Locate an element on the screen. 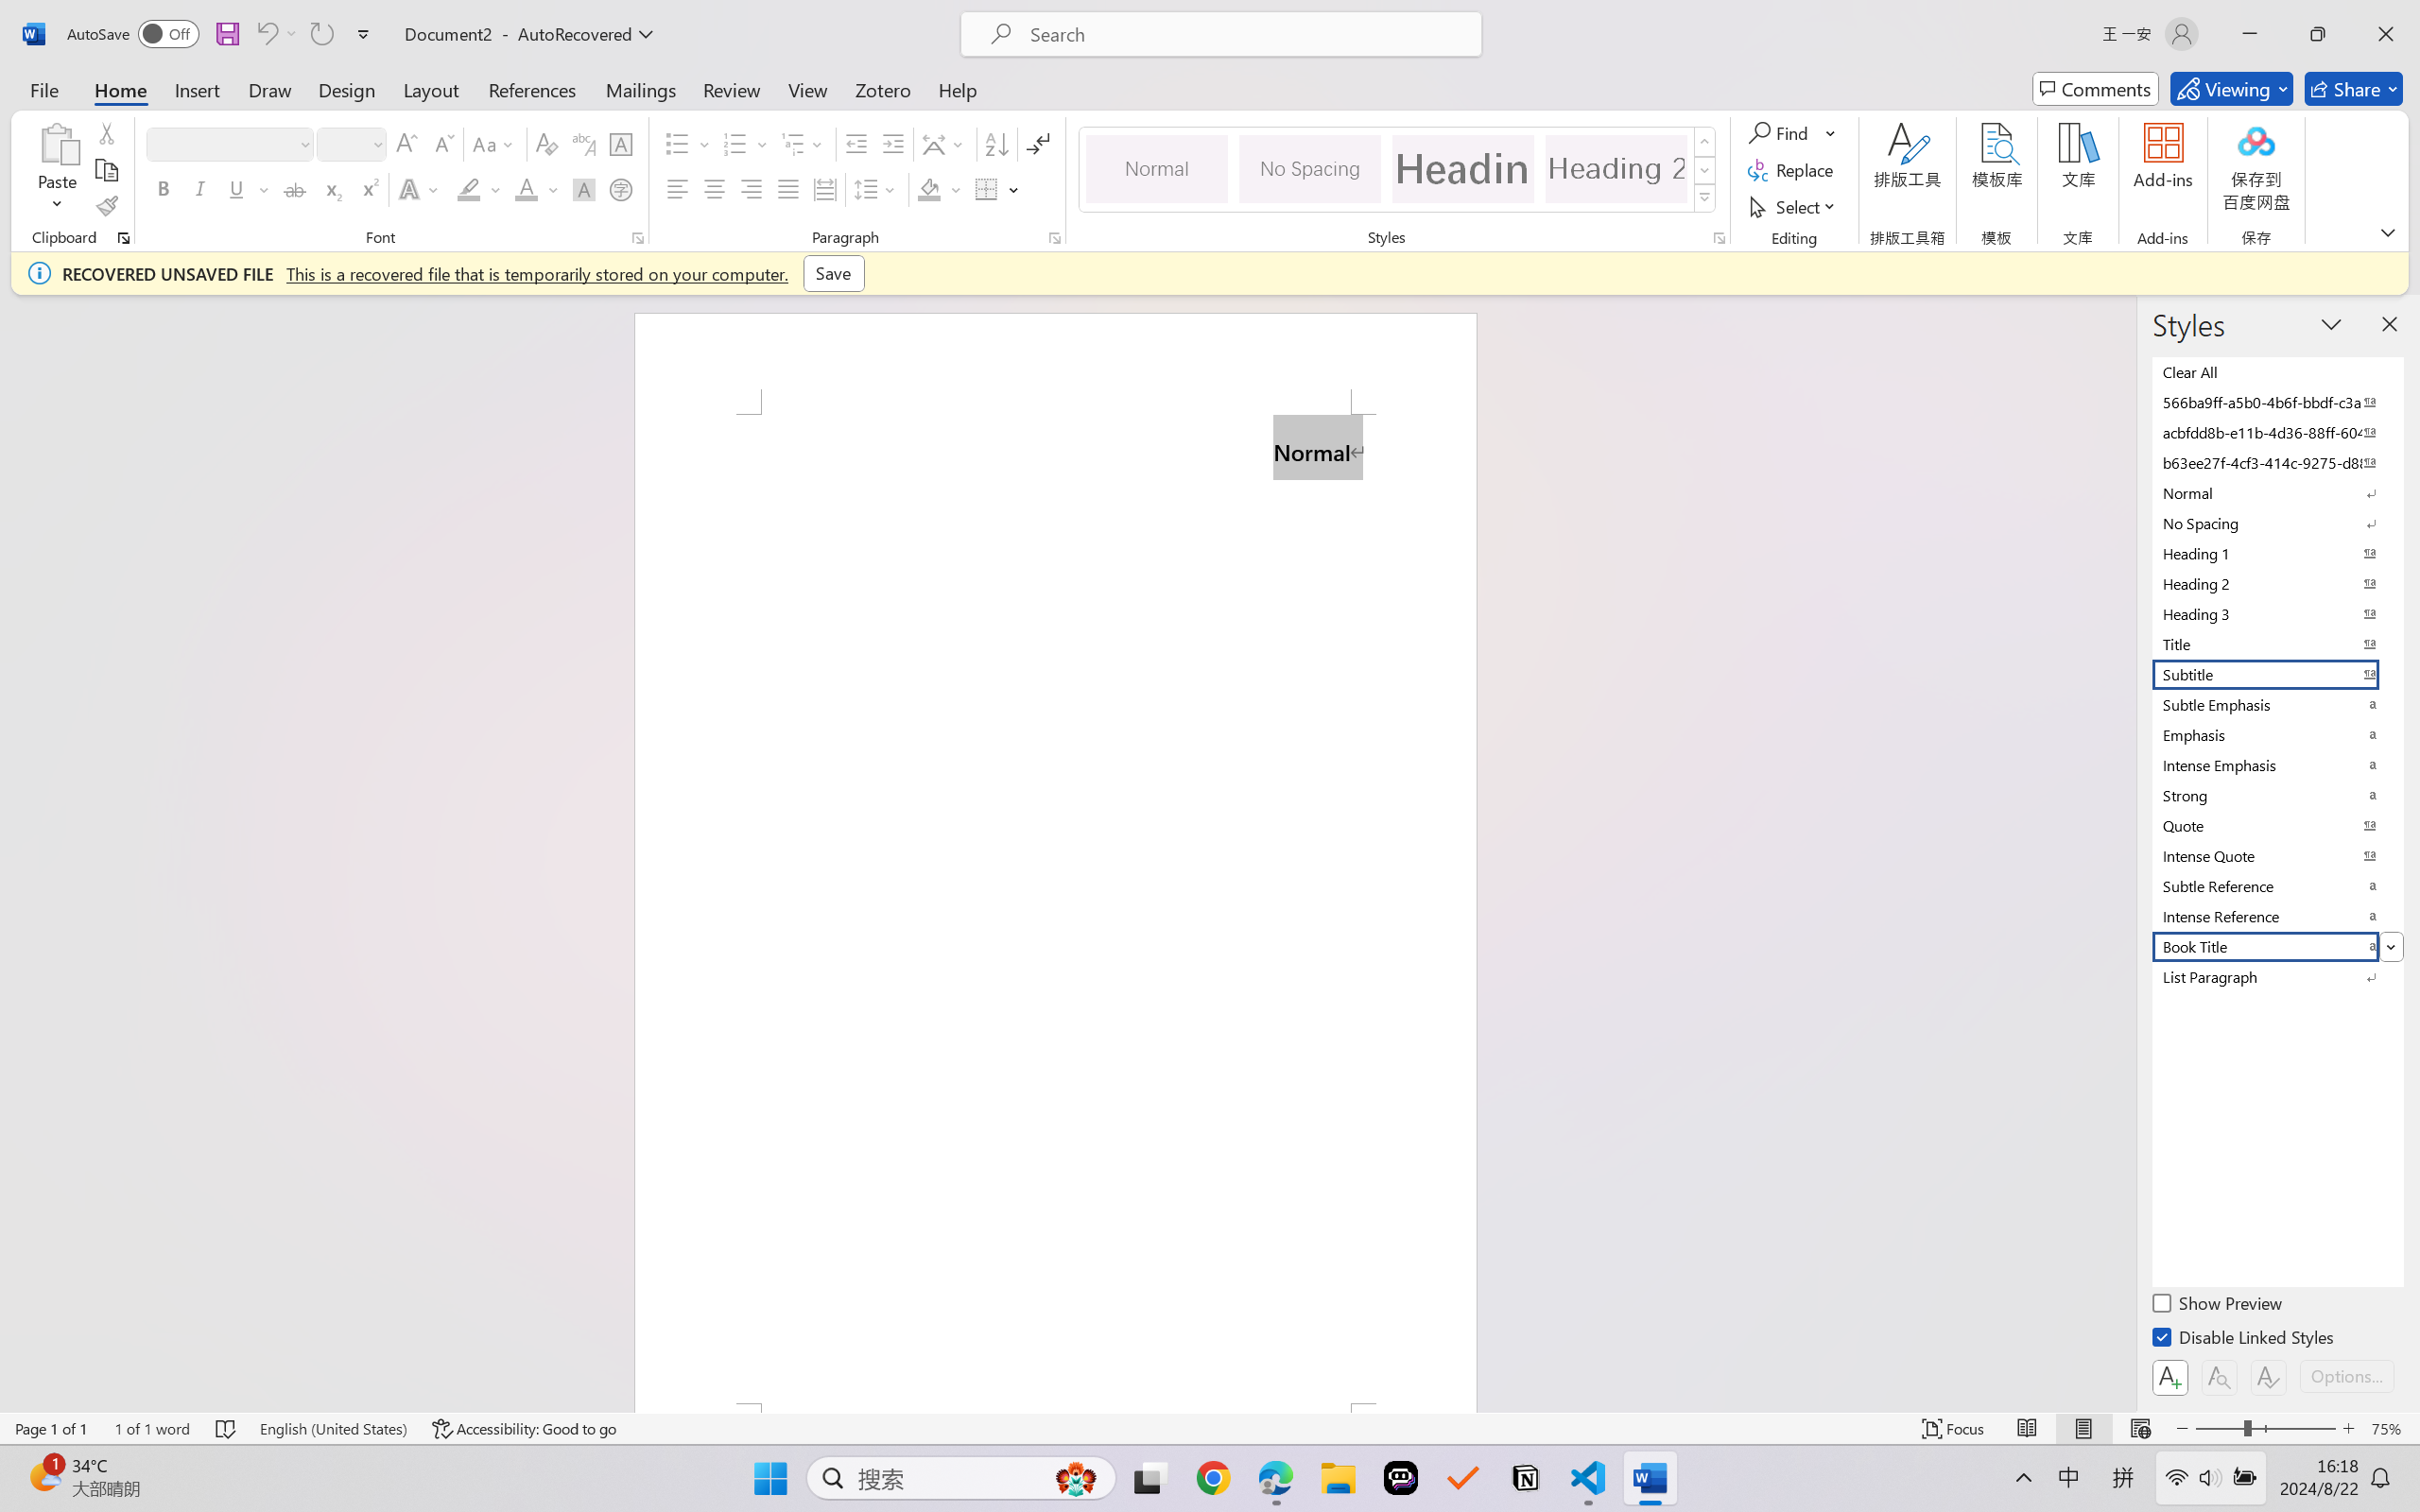 This screenshot has height=1512, width=2420. Class: NetUIScrollBar is located at coordinates (2124, 853).